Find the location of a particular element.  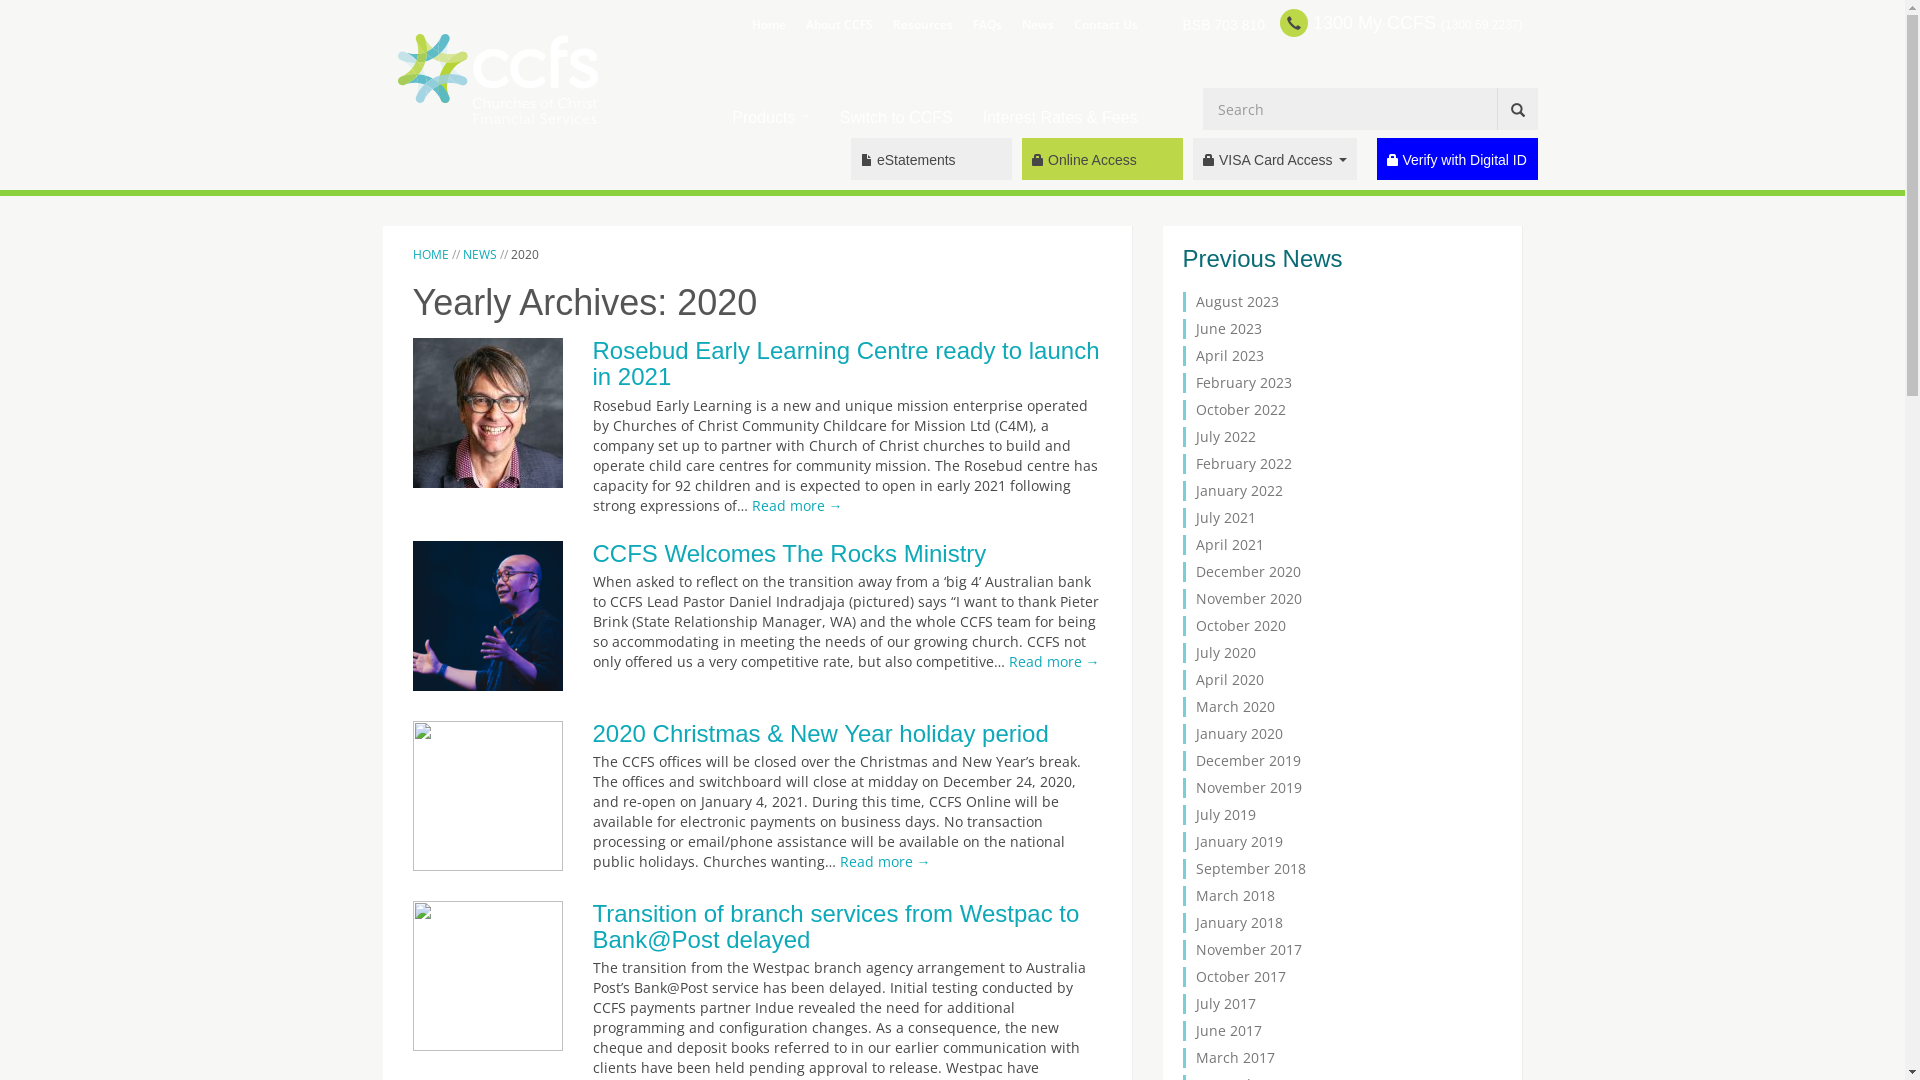

Resources is located at coordinates (922, 22).